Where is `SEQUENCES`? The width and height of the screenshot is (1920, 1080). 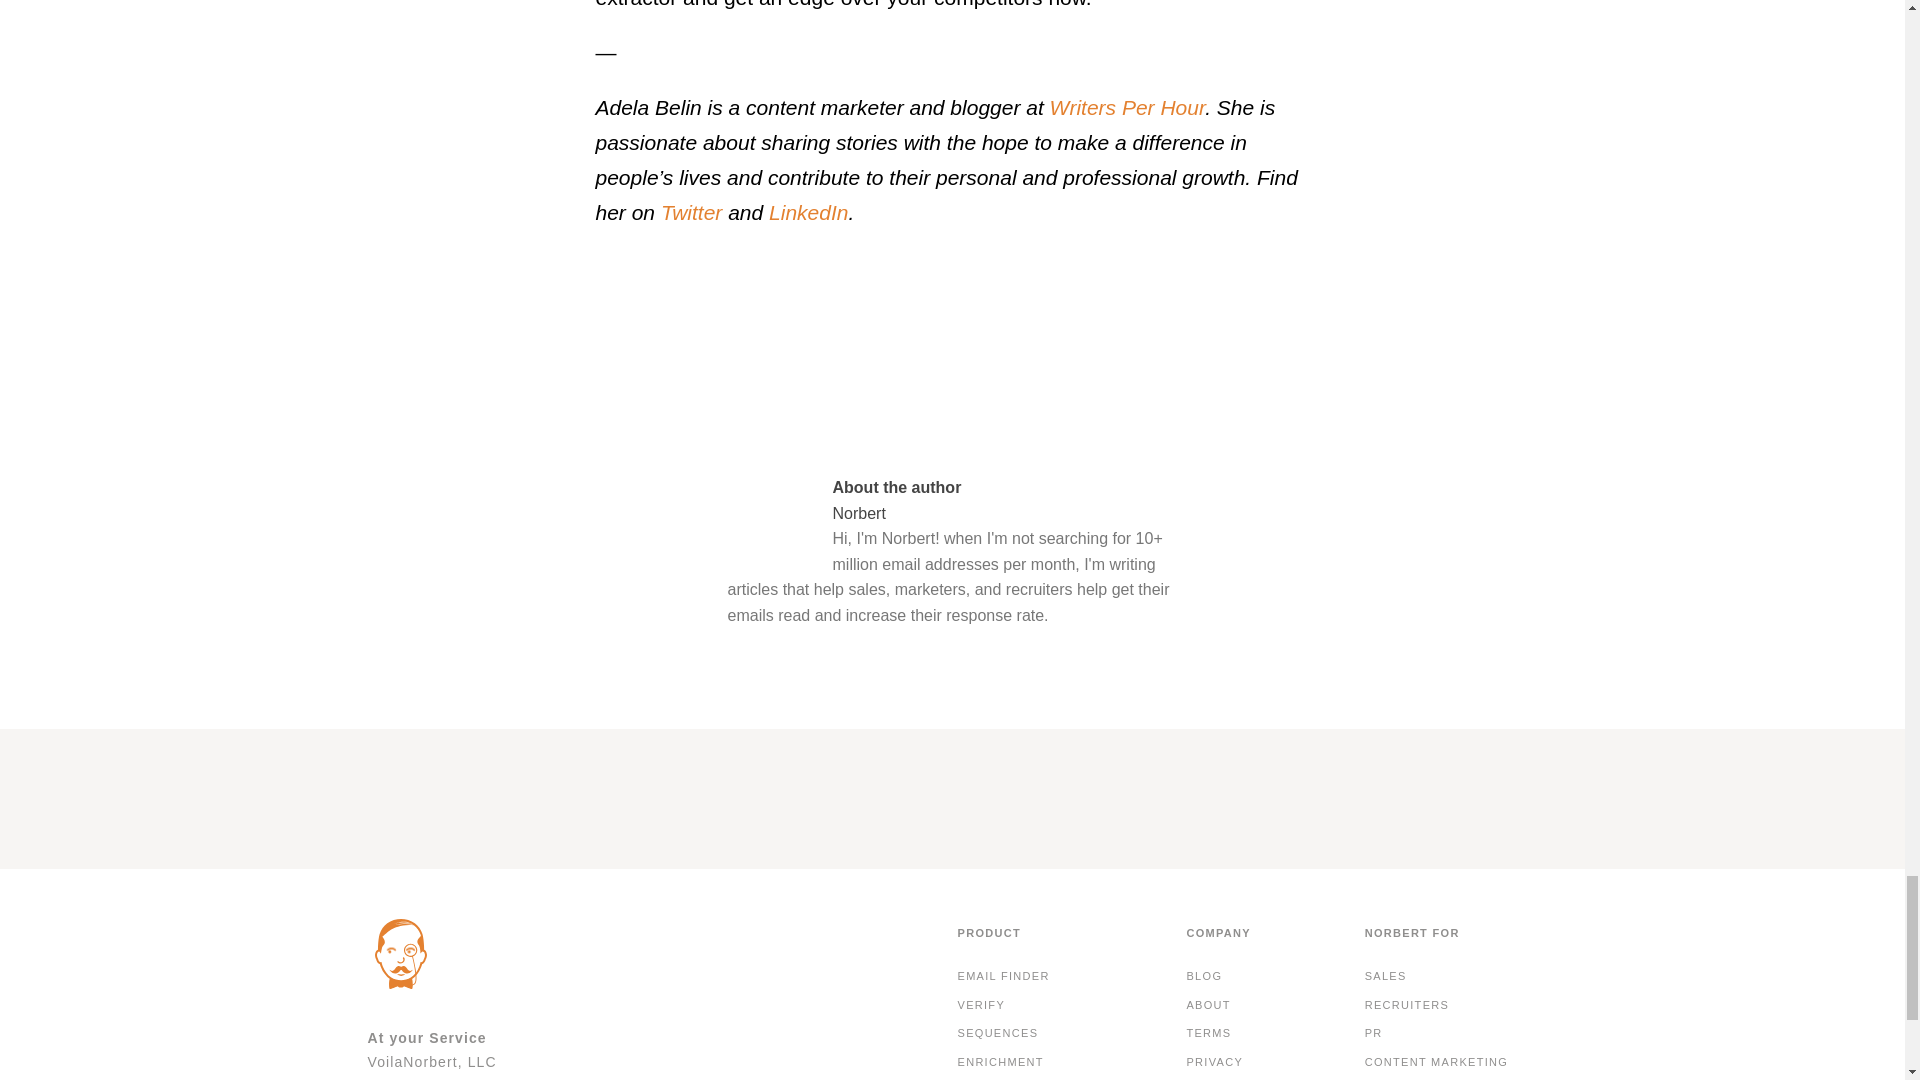
SEQUENCES is located at coordinates (997, 1033).